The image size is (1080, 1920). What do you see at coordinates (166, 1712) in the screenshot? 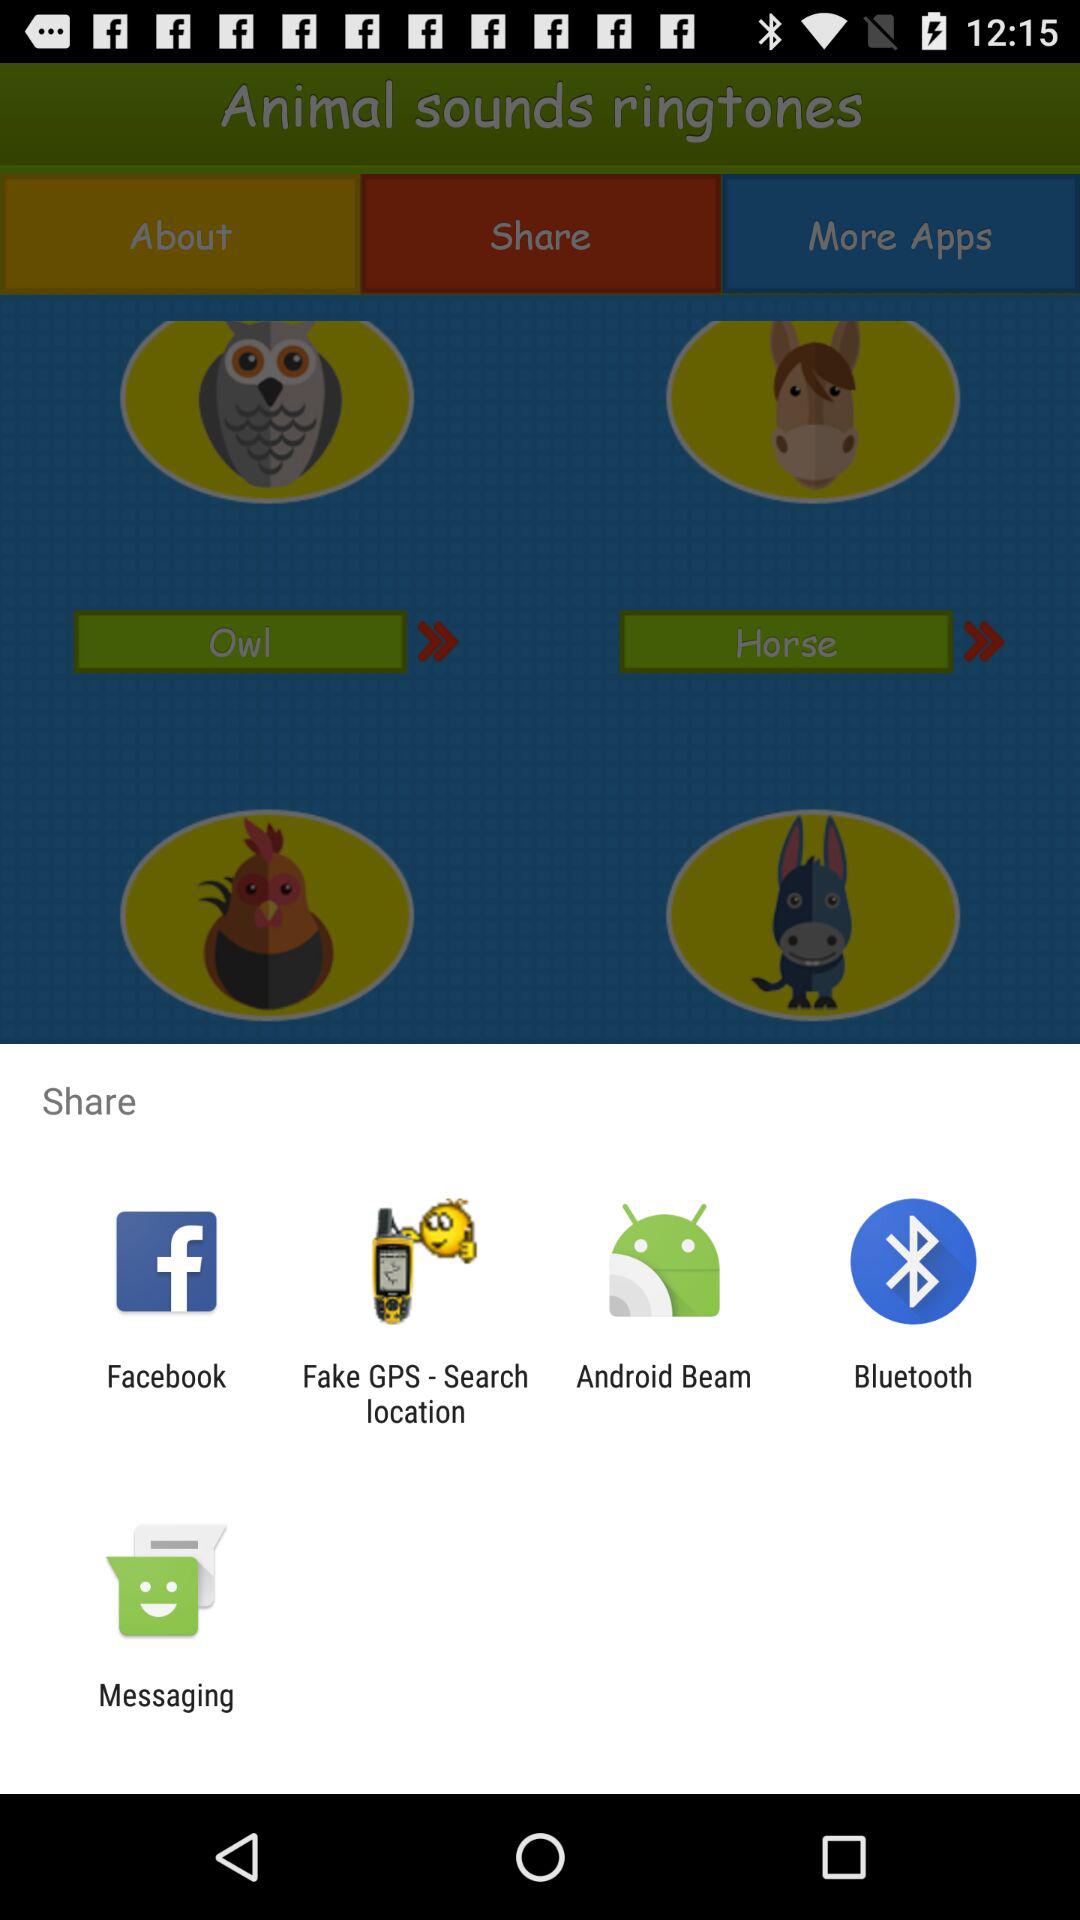
I see `scroll until messaging item` at bounding box center [166, 1712].